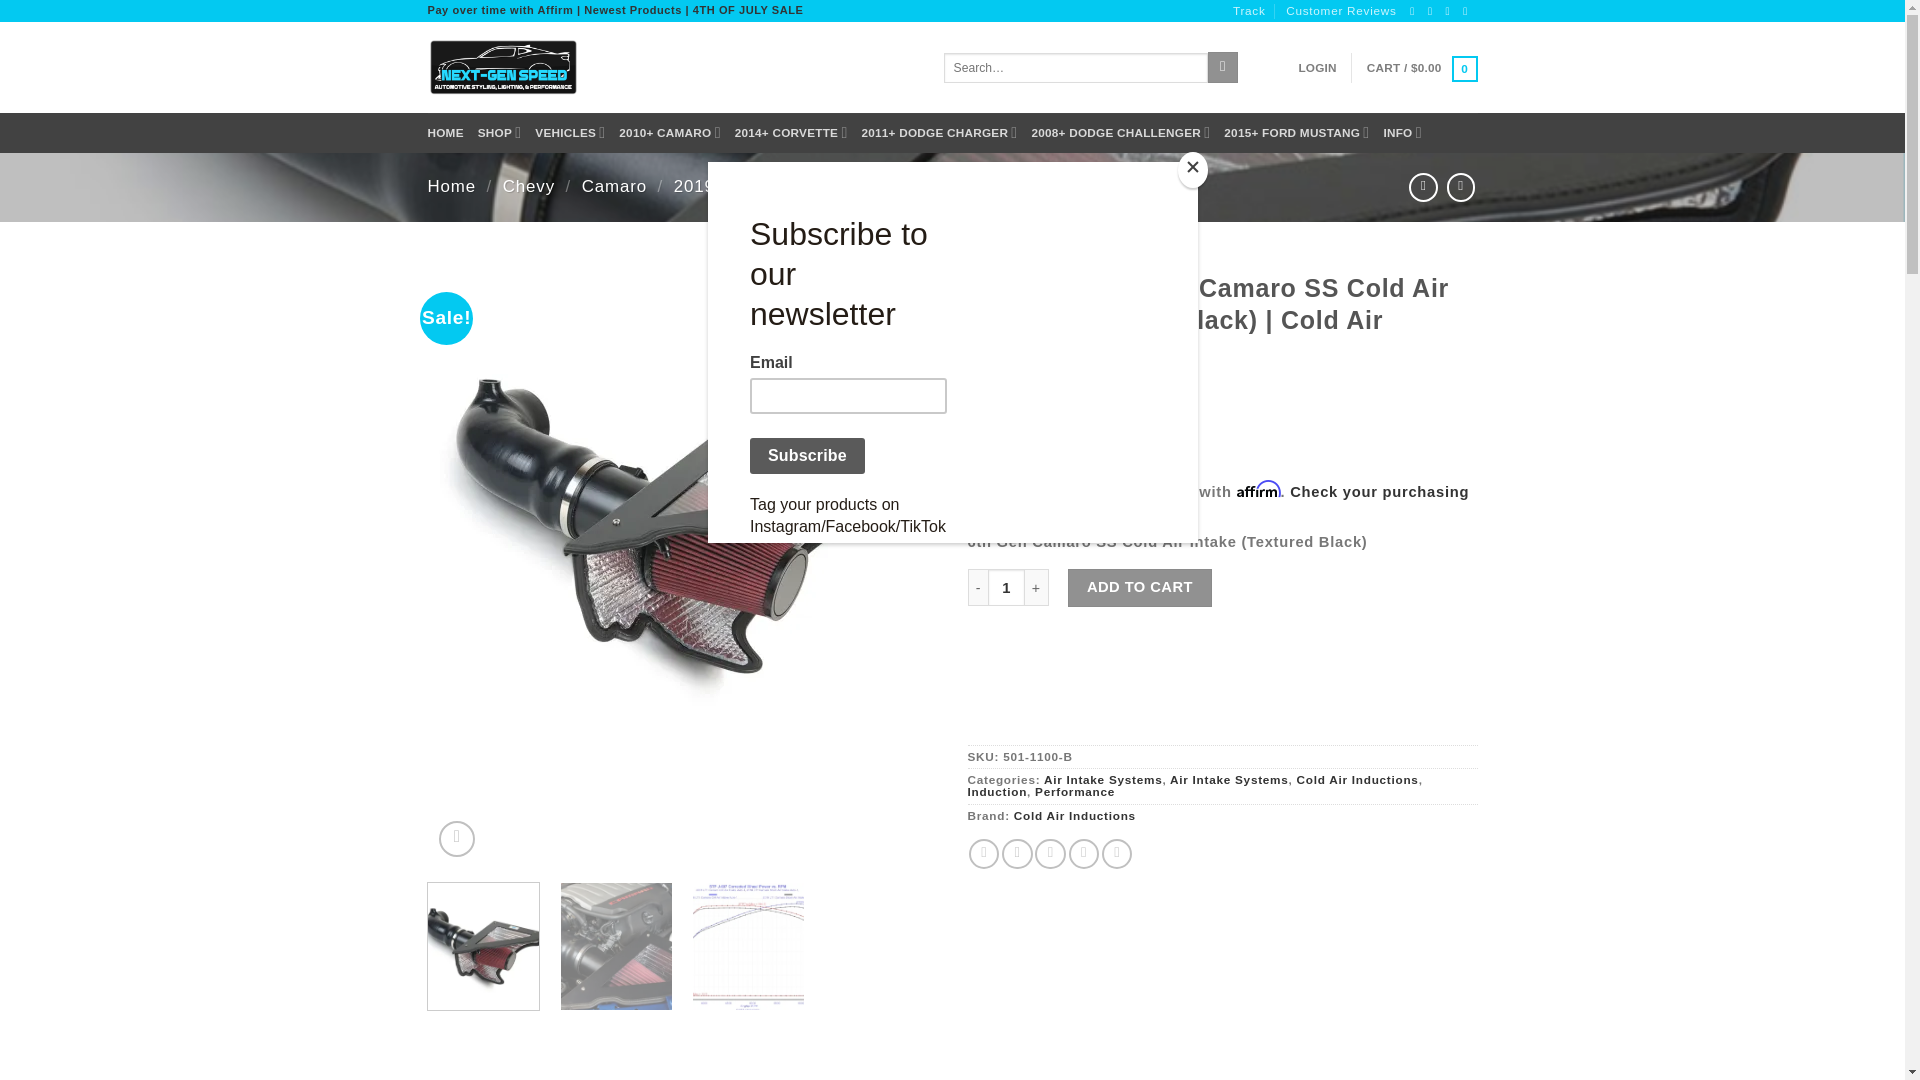 This screenshot has width=1920, height=1080. Describe the element at coordinates (1006, 587) in the screenshot. I see `1` at that location.